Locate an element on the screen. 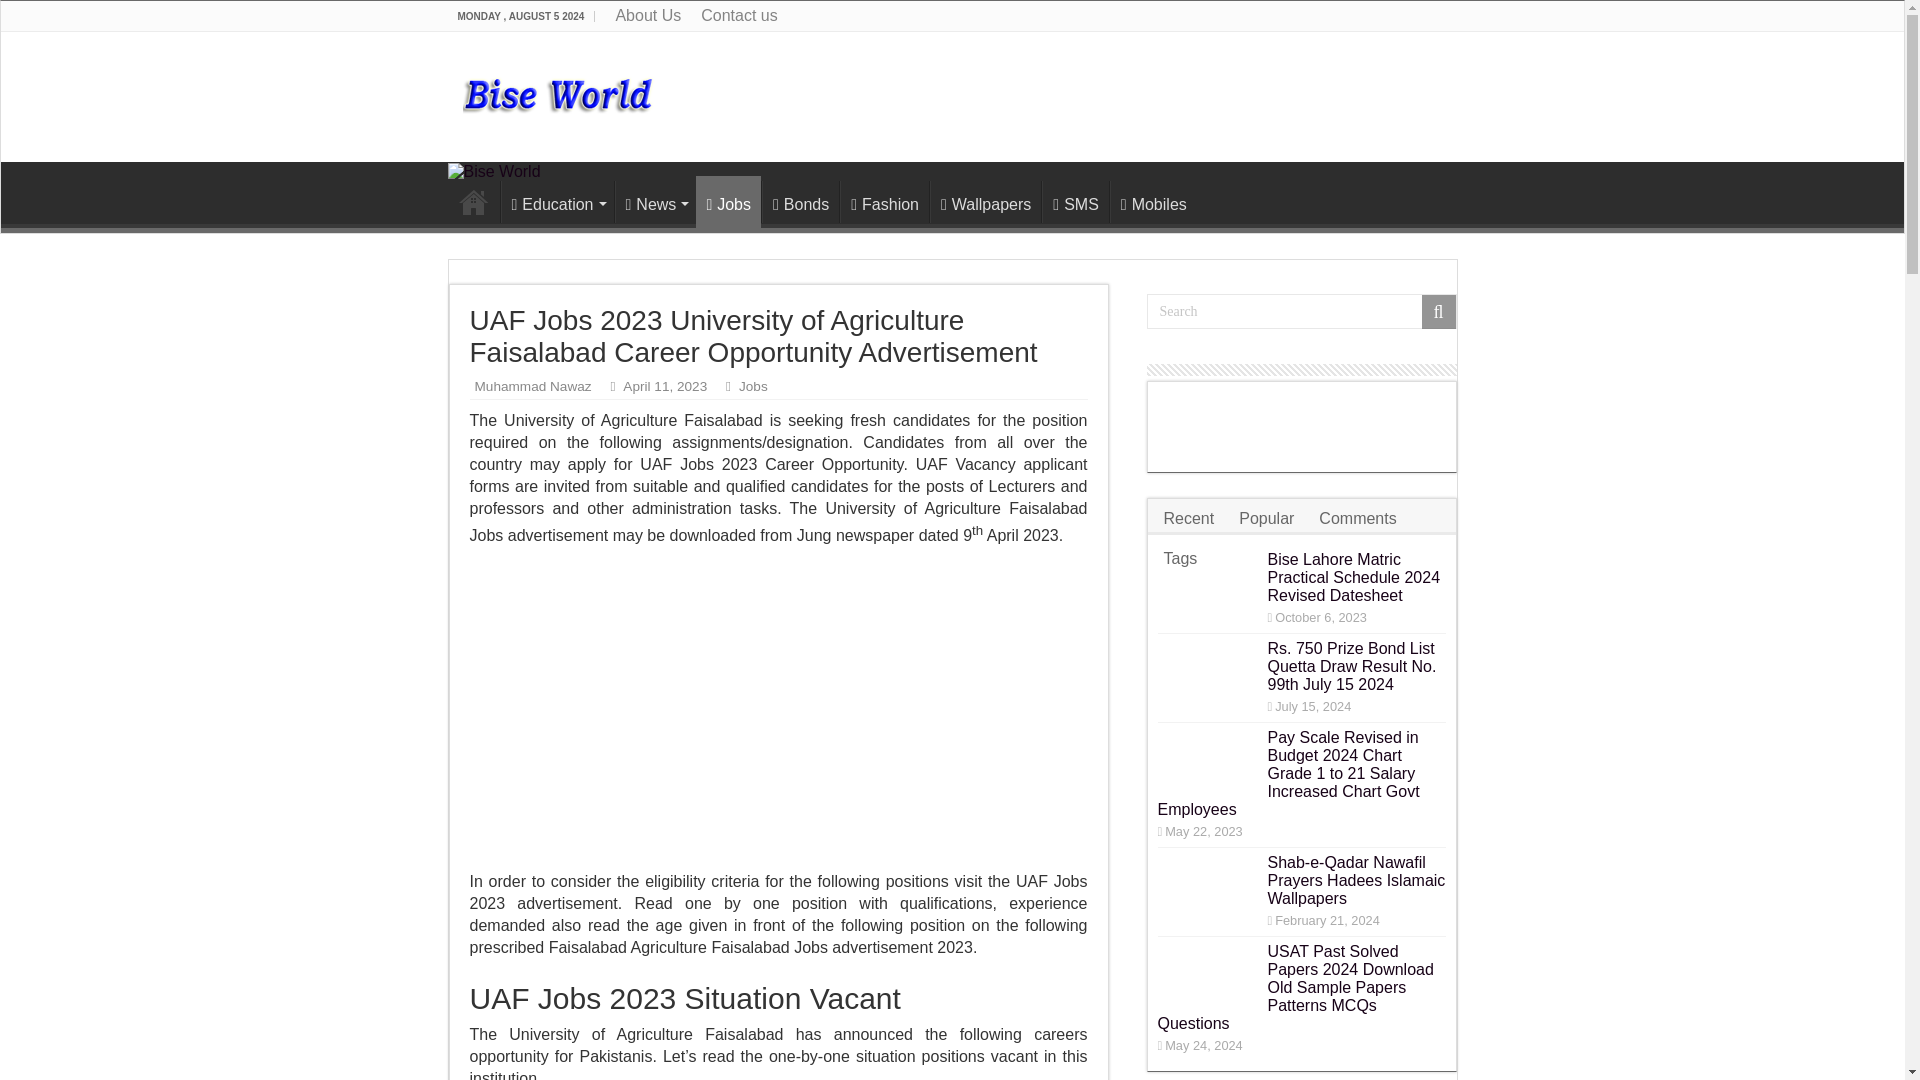 The image size is (1920, 1080). Search is located at coordinates (1300, 311).